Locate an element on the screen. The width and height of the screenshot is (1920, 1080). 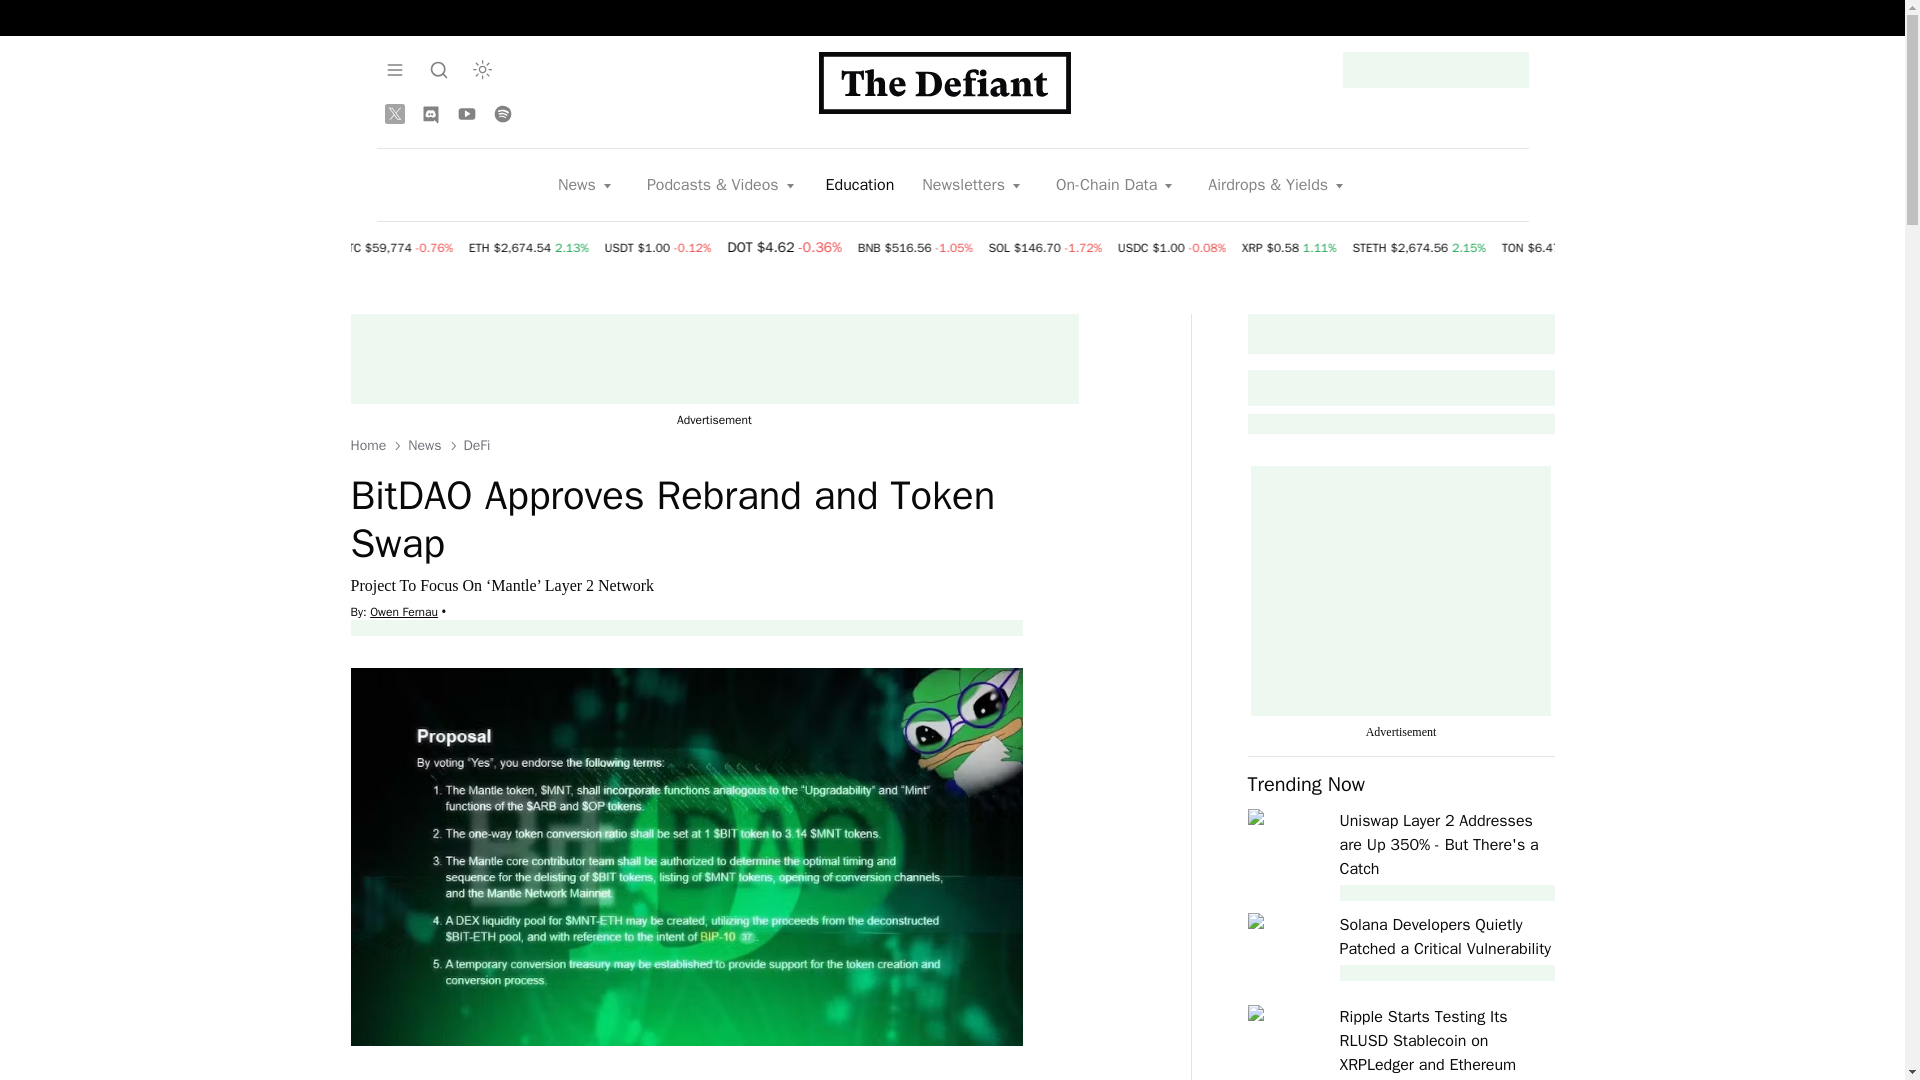
Twitter is located at coordinates (394, 114).